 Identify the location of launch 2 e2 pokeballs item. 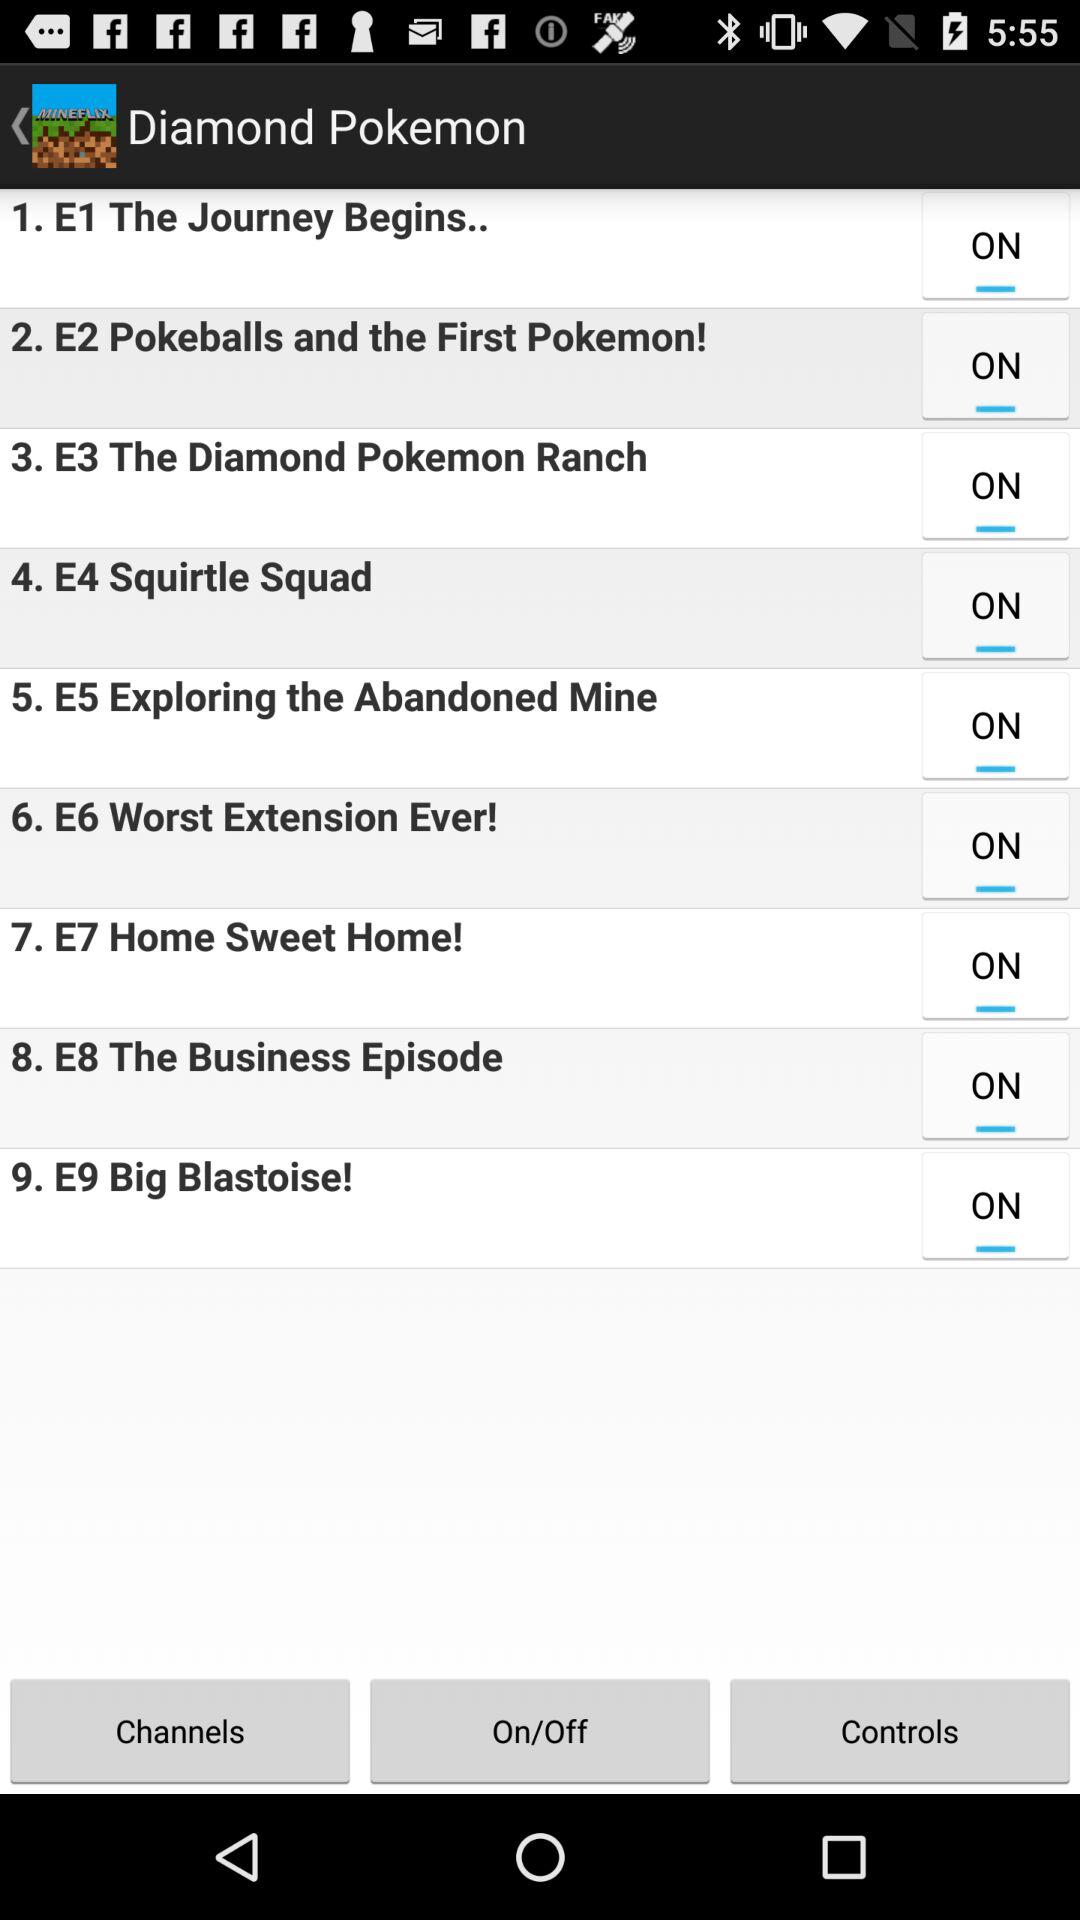
(353, 368).